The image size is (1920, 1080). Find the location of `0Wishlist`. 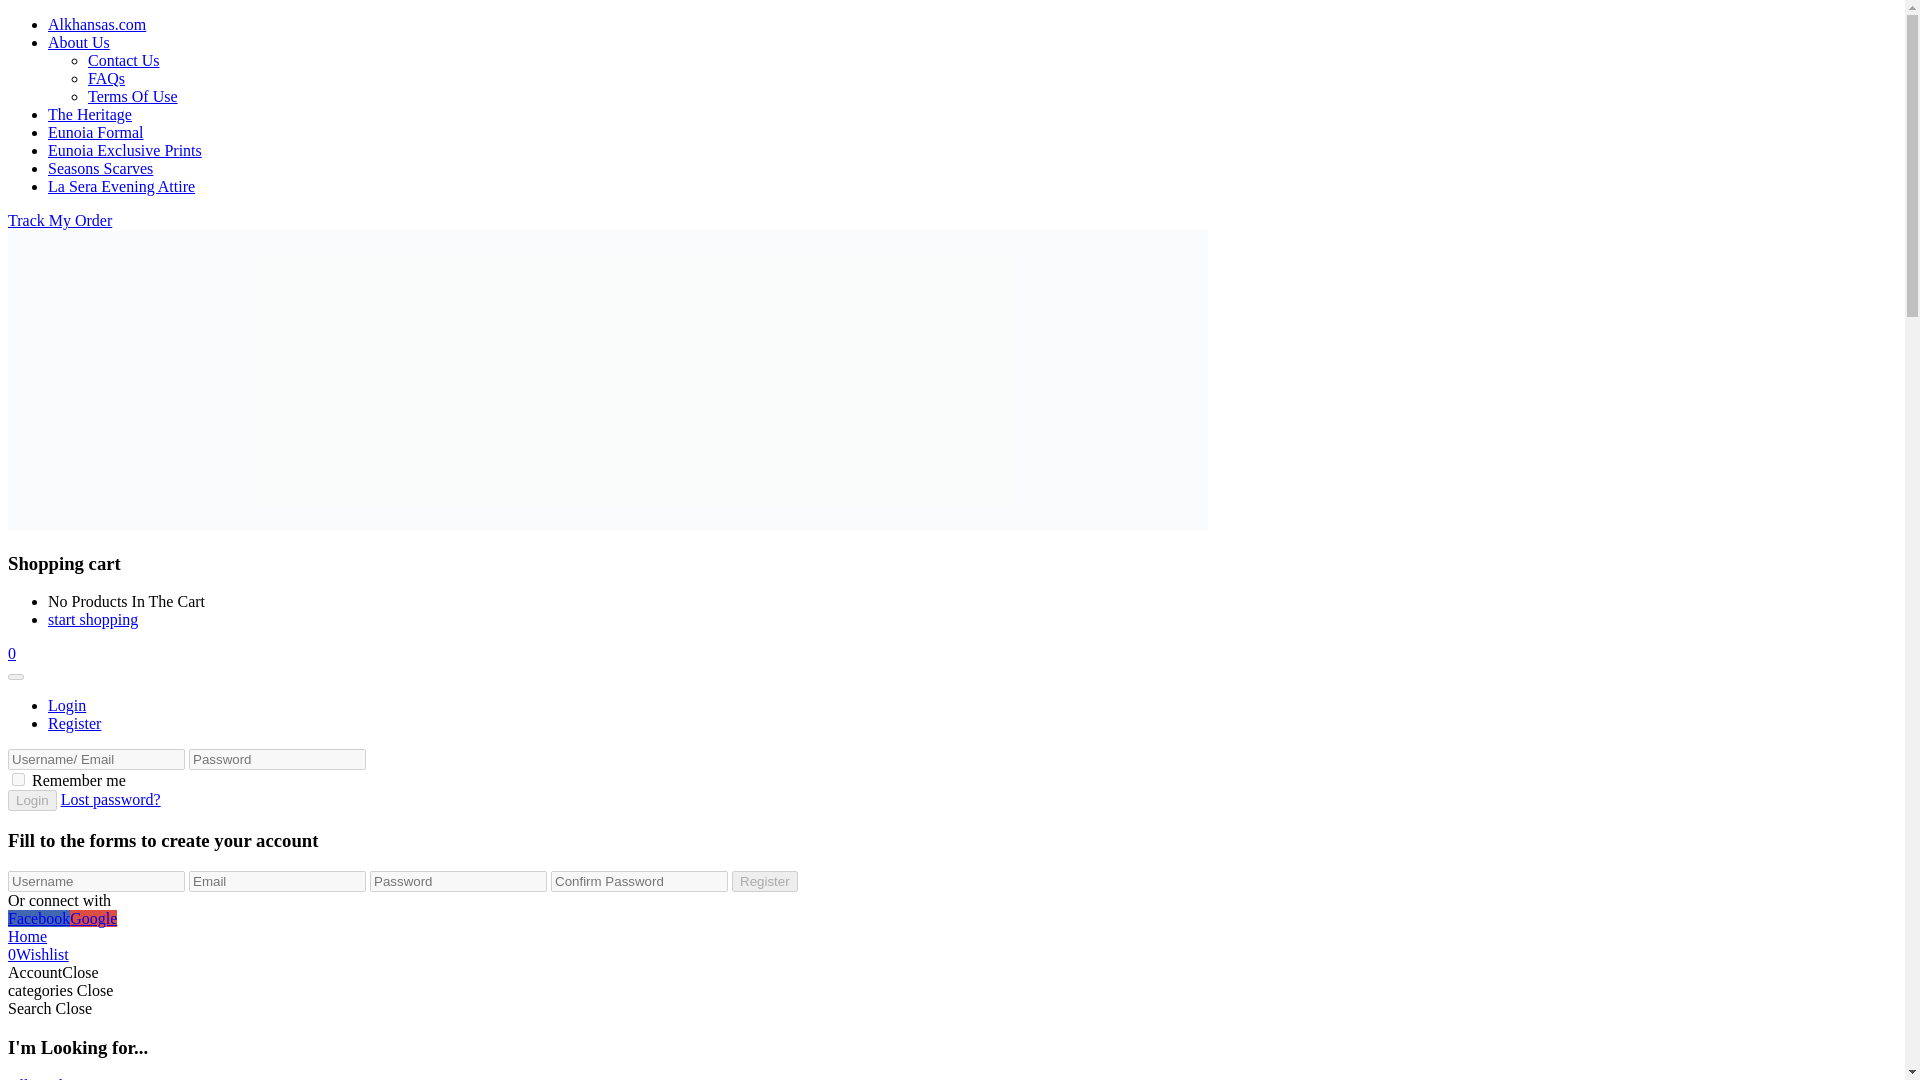

0Wishlist is located at coordinates (38, 954).